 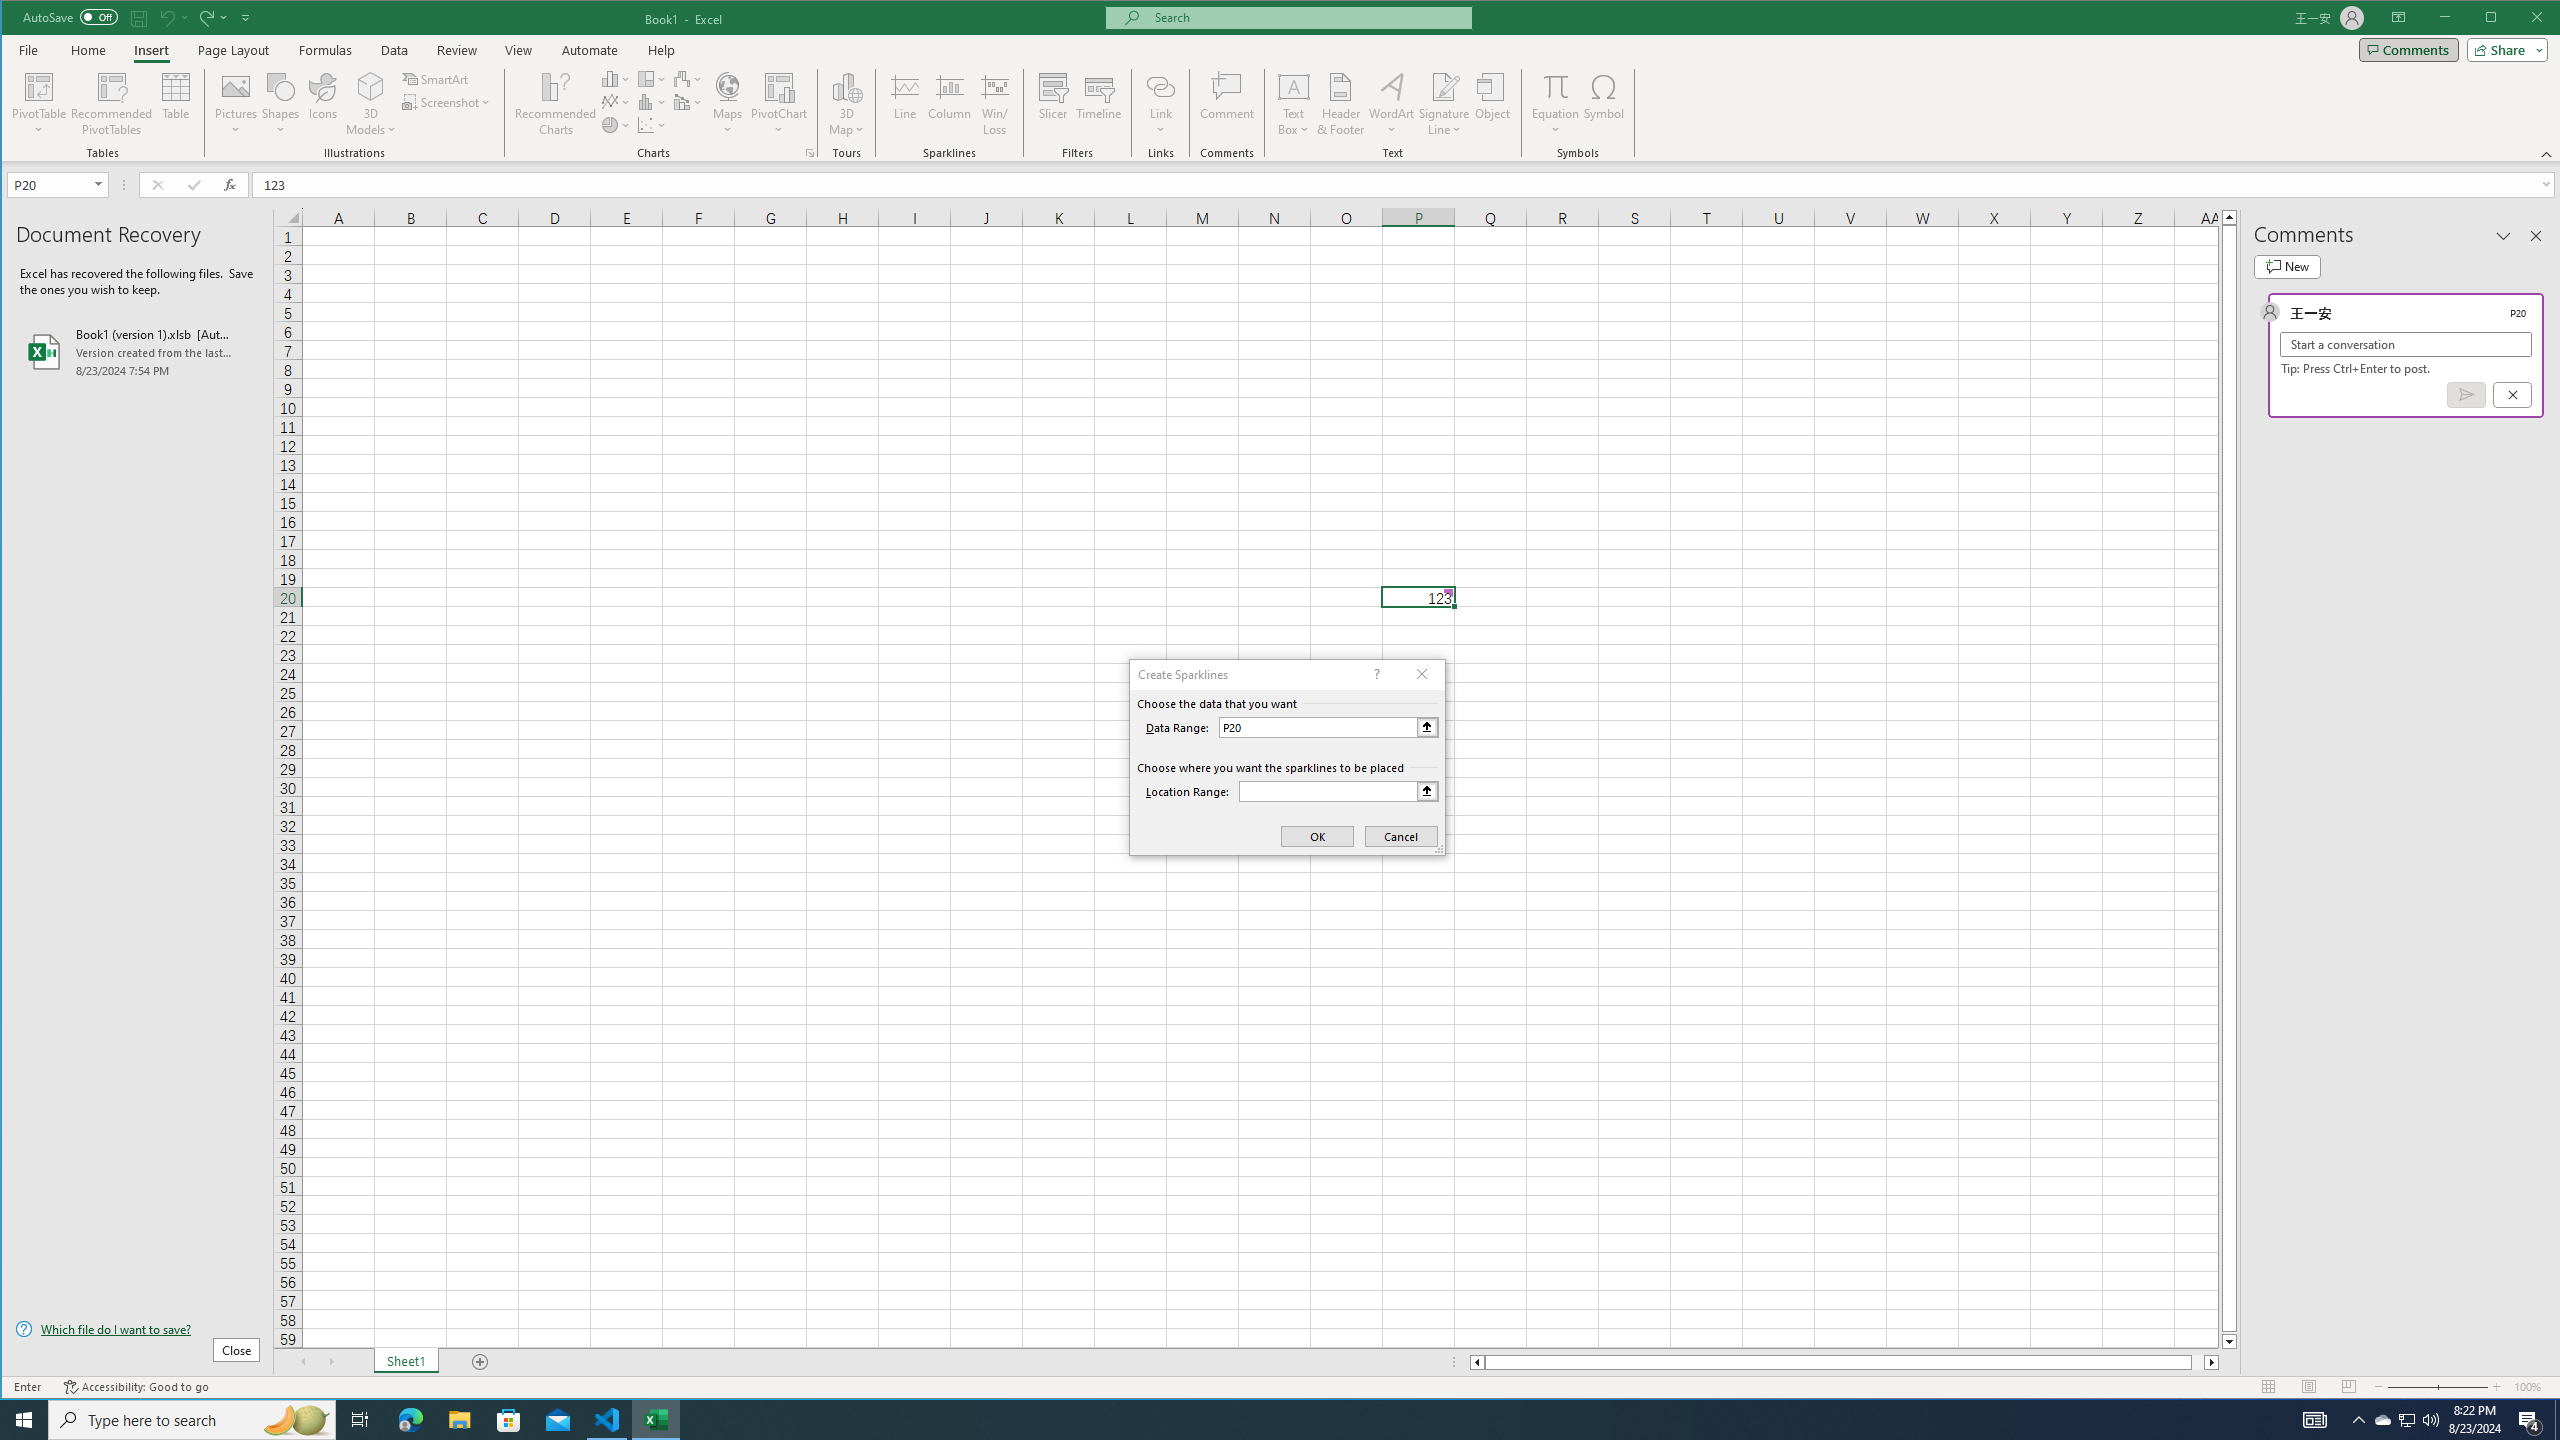 What do you see at coordinates (779, 86) in the screenshot?
I see `PivotChart` at bounding box center [779, 86].